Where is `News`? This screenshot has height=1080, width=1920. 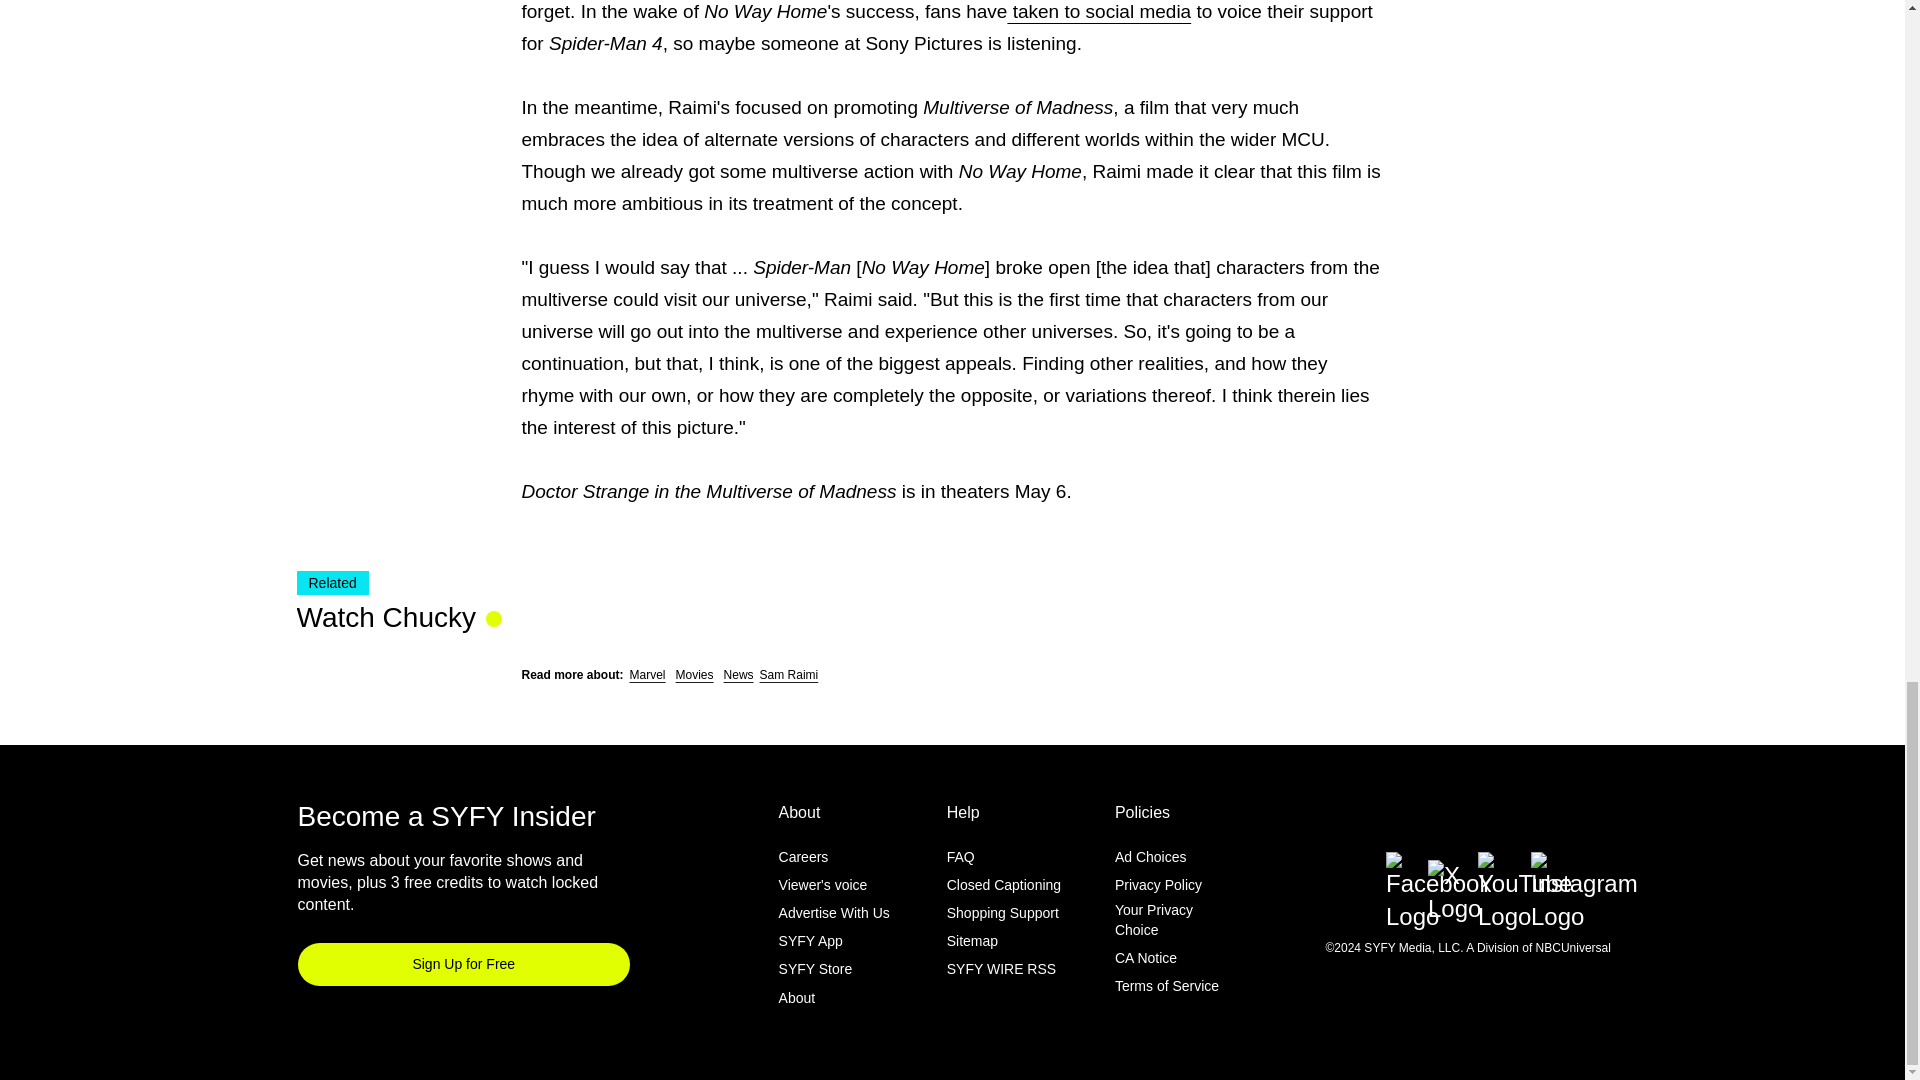 News is located at coordinates (738, 674).